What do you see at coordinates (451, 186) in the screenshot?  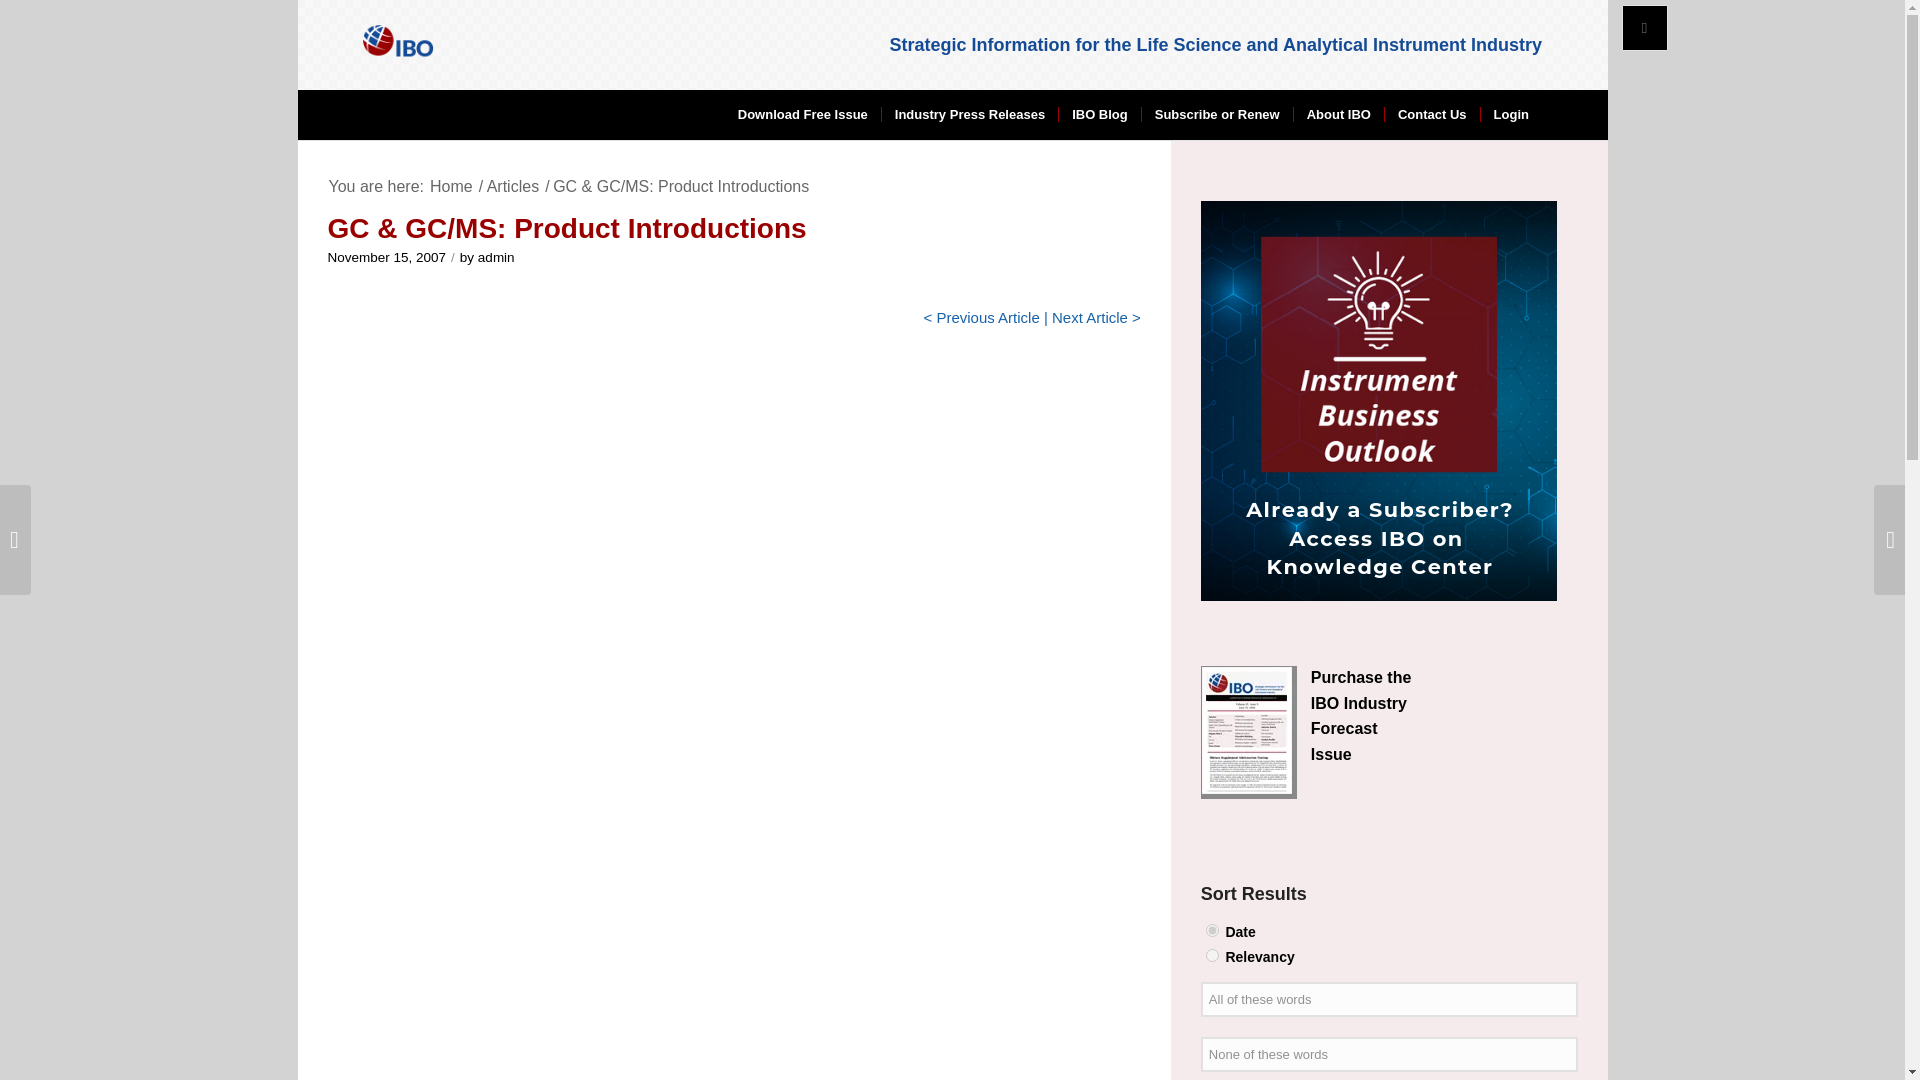 I see `Home` at bounding box center [451, 186].